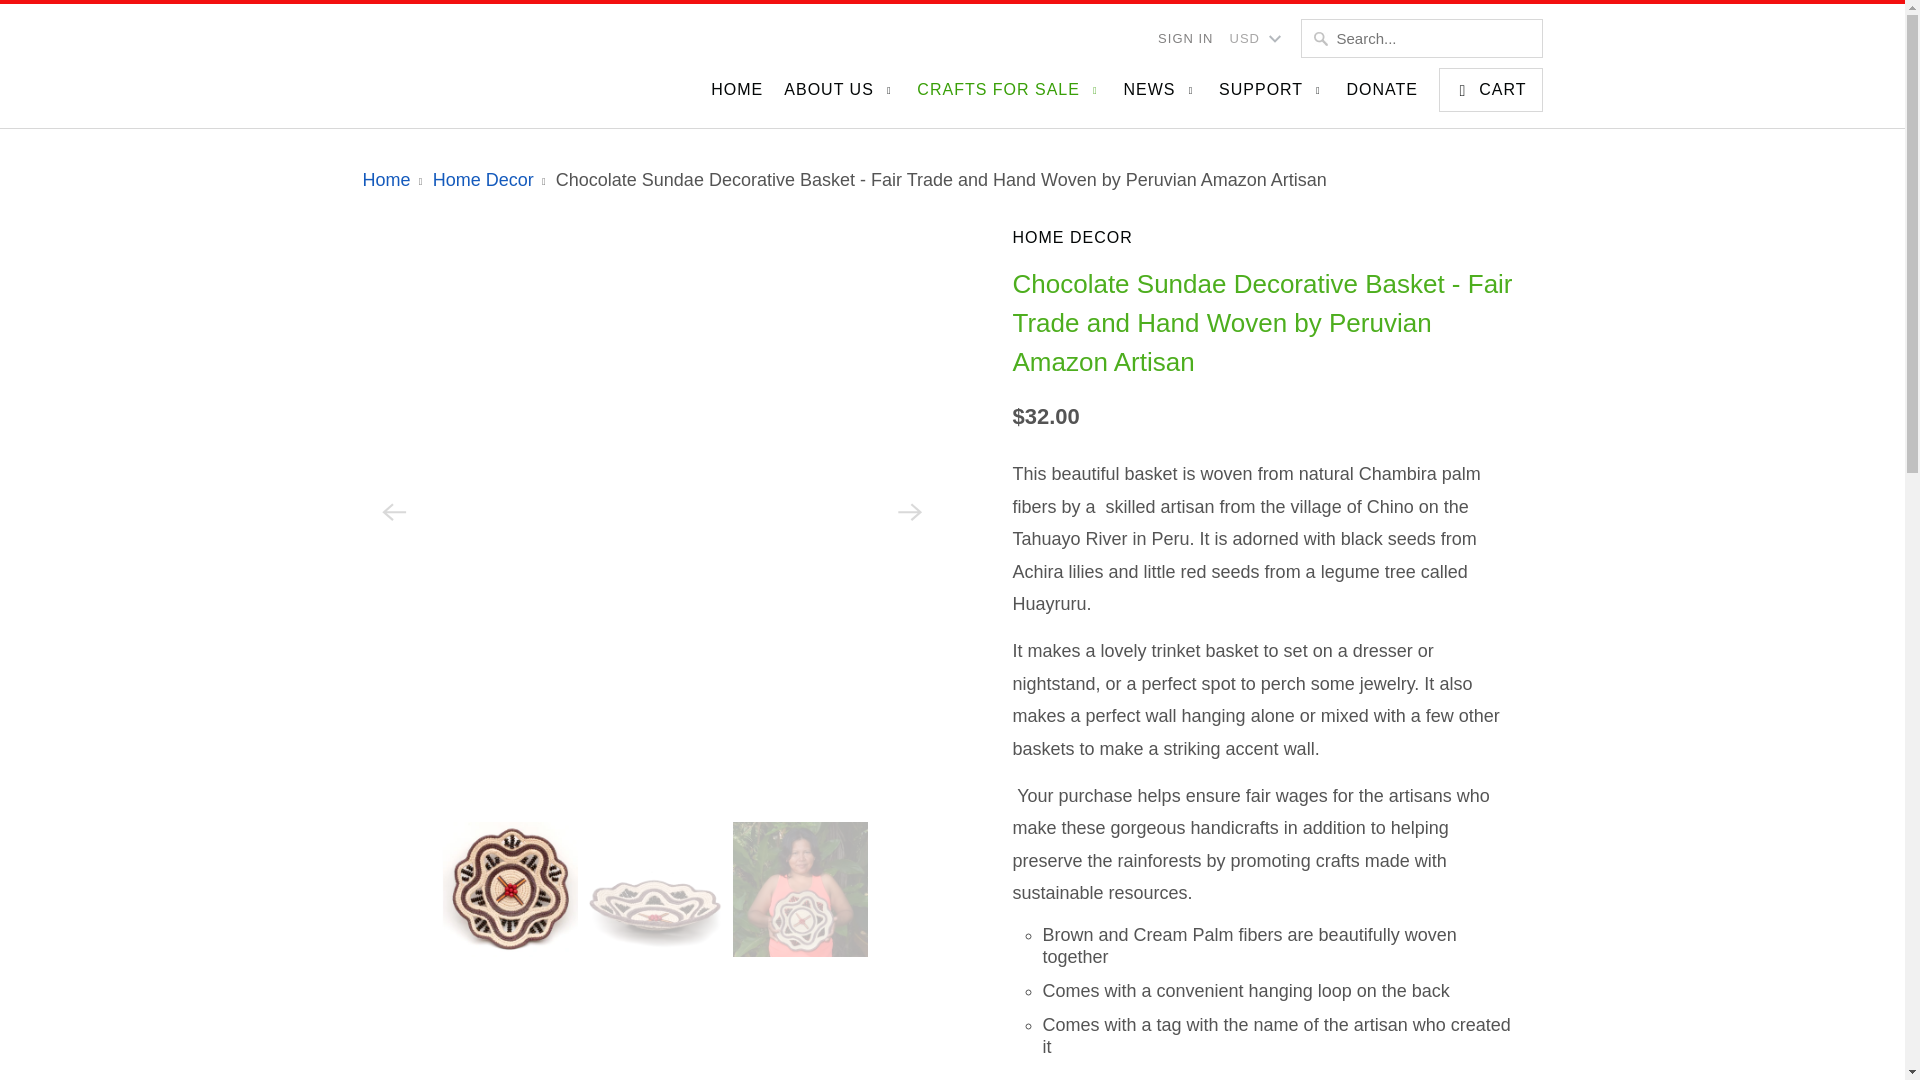 The width and height of the screenshot is (1920, 1080). Describe the element at coordinates (1010, 96) in the screenshot. I see `CRAFTS FOR SALE` at that location.